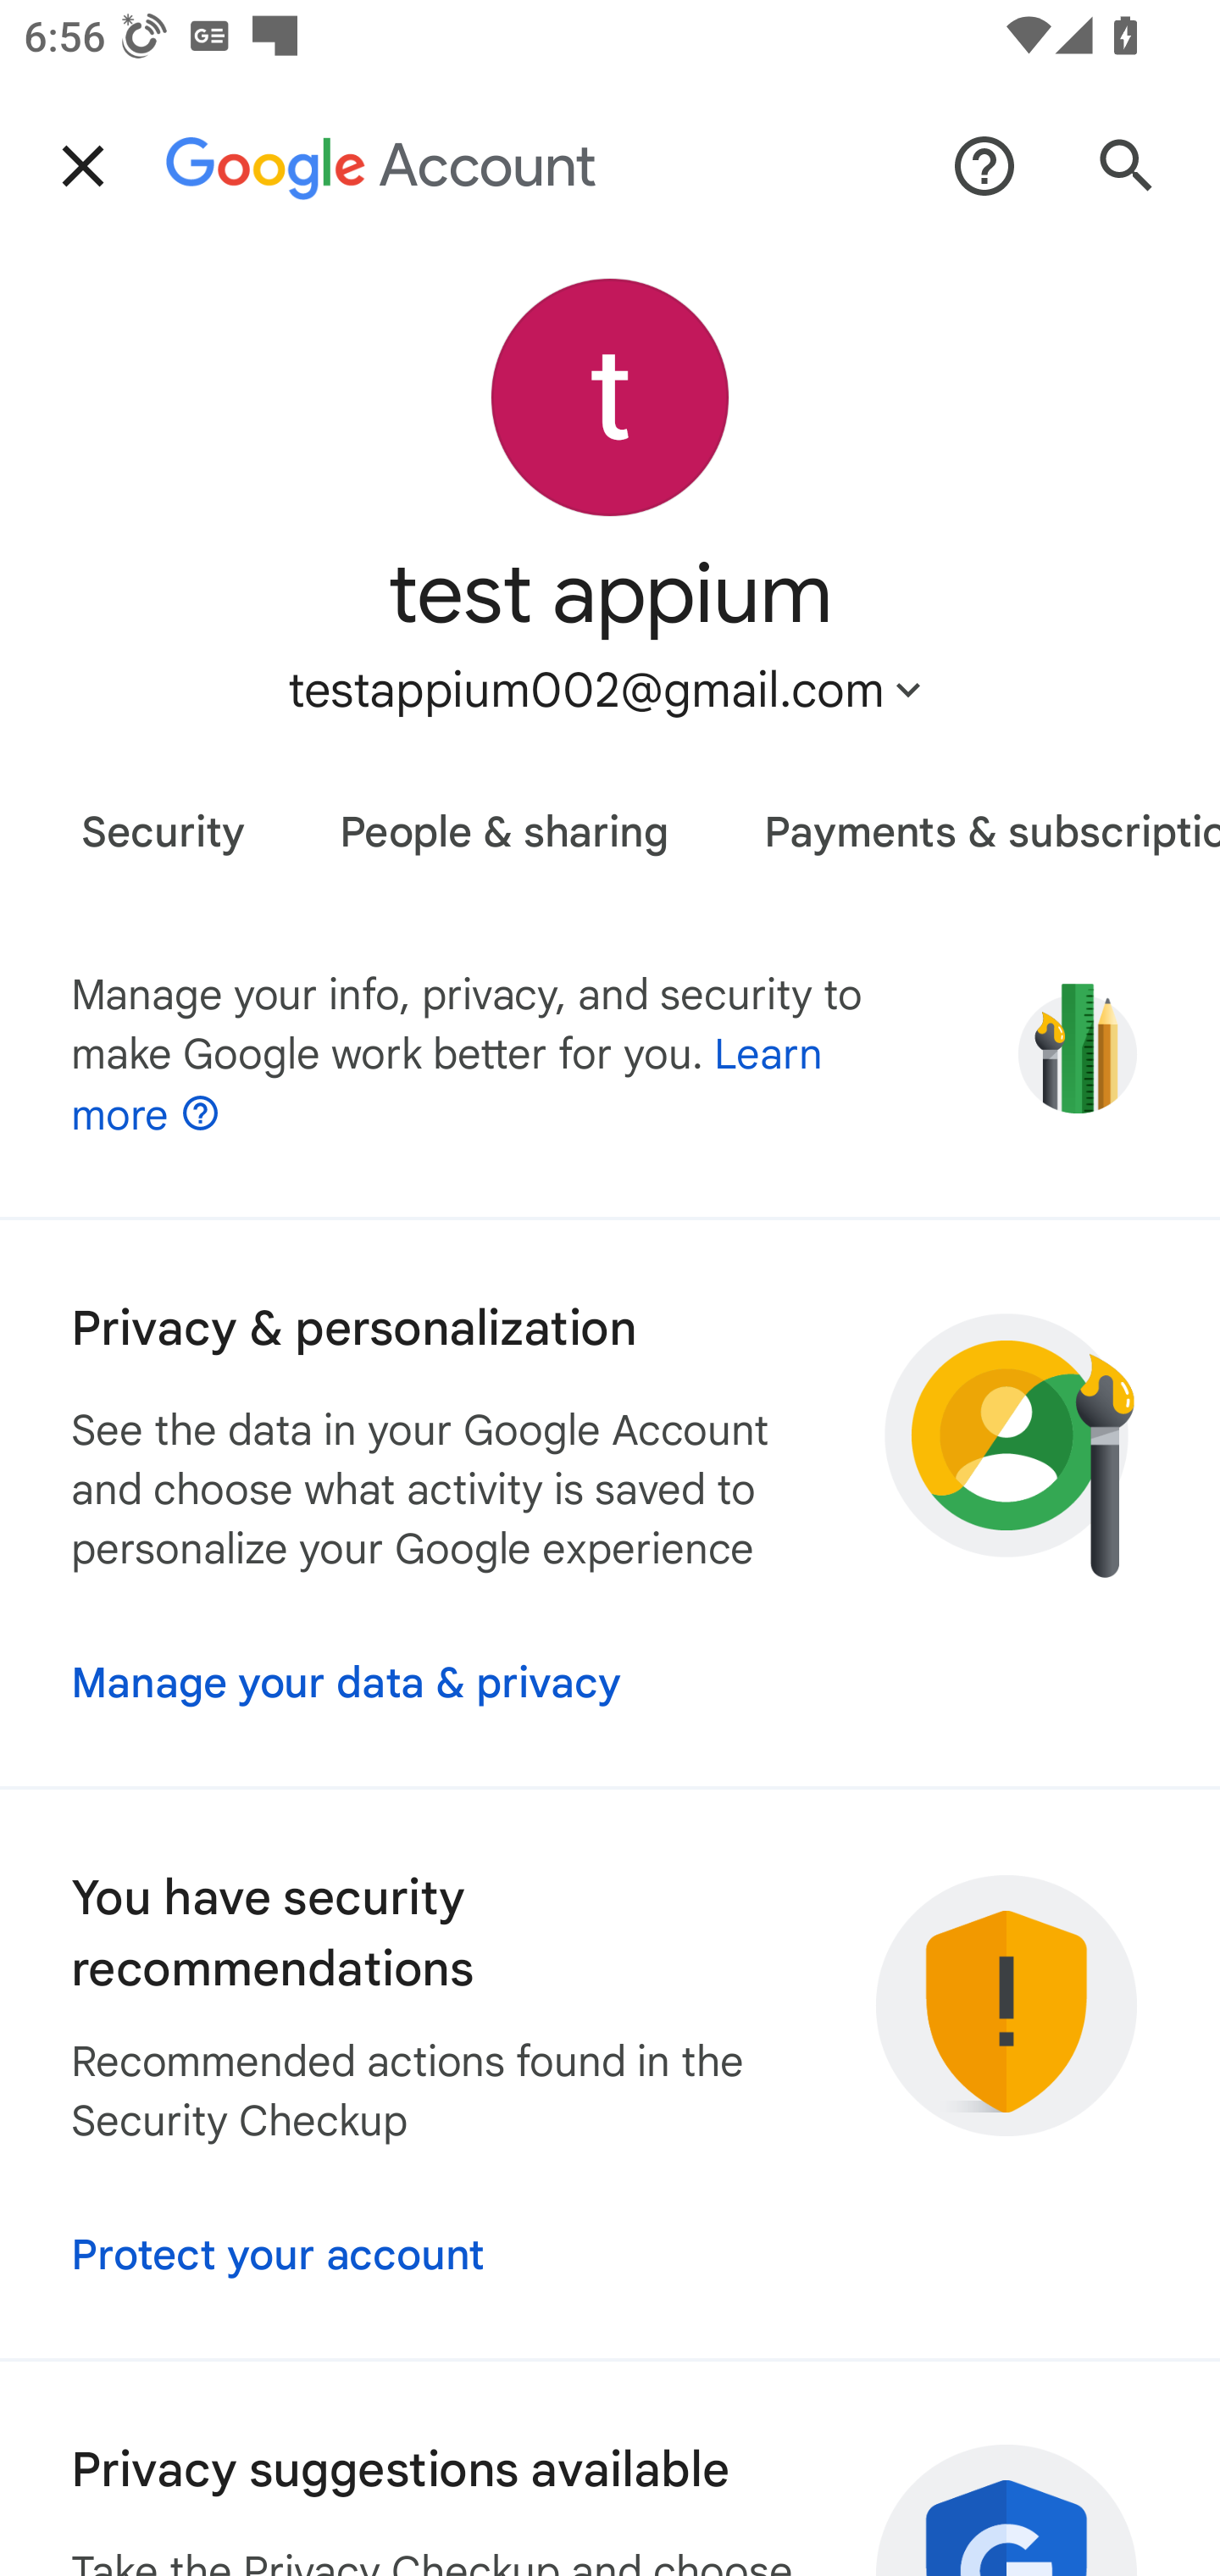 The image size is (1220, 2576). Describe the element at coordinates (163, 820) in the screenshot. I see `Security` at that location.